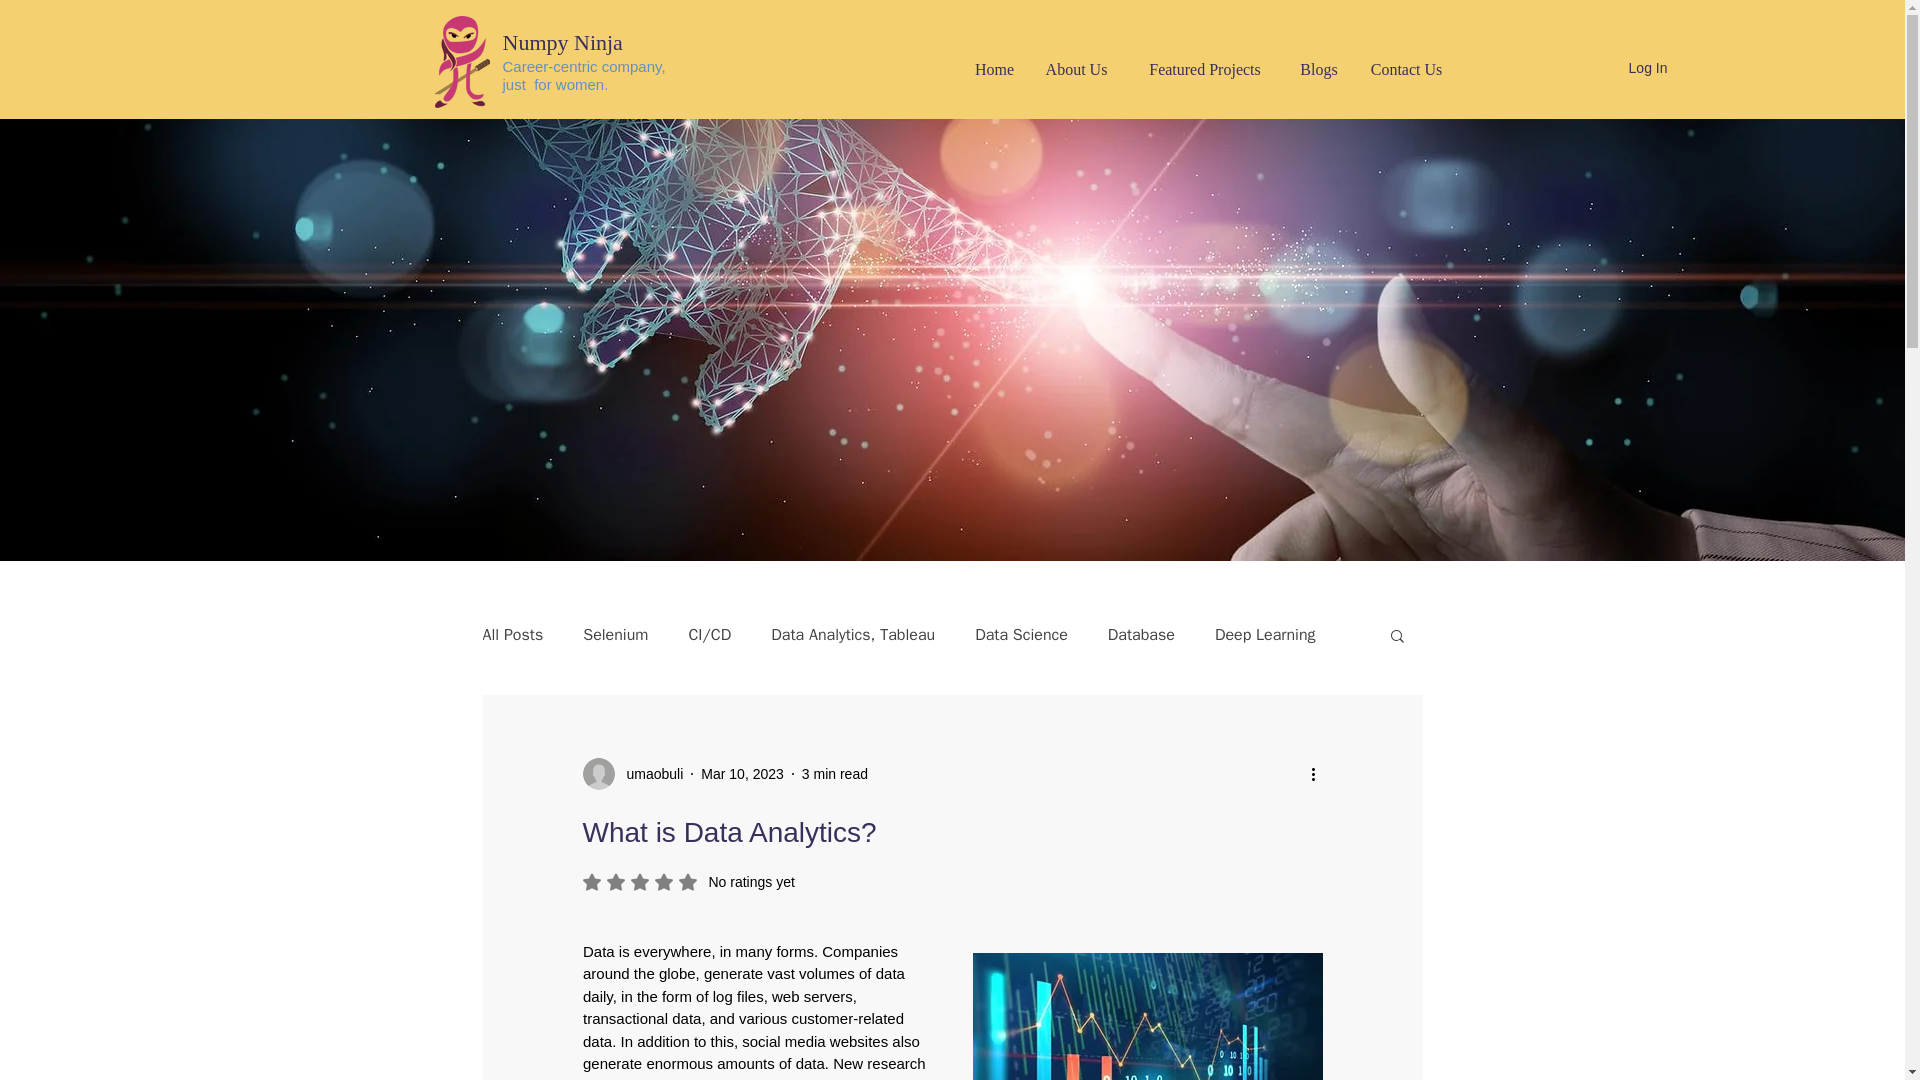  What do you see at coordinates (1320, 70) in the screenshot?
I see `Blogs` at bounding box center [1320, 70].